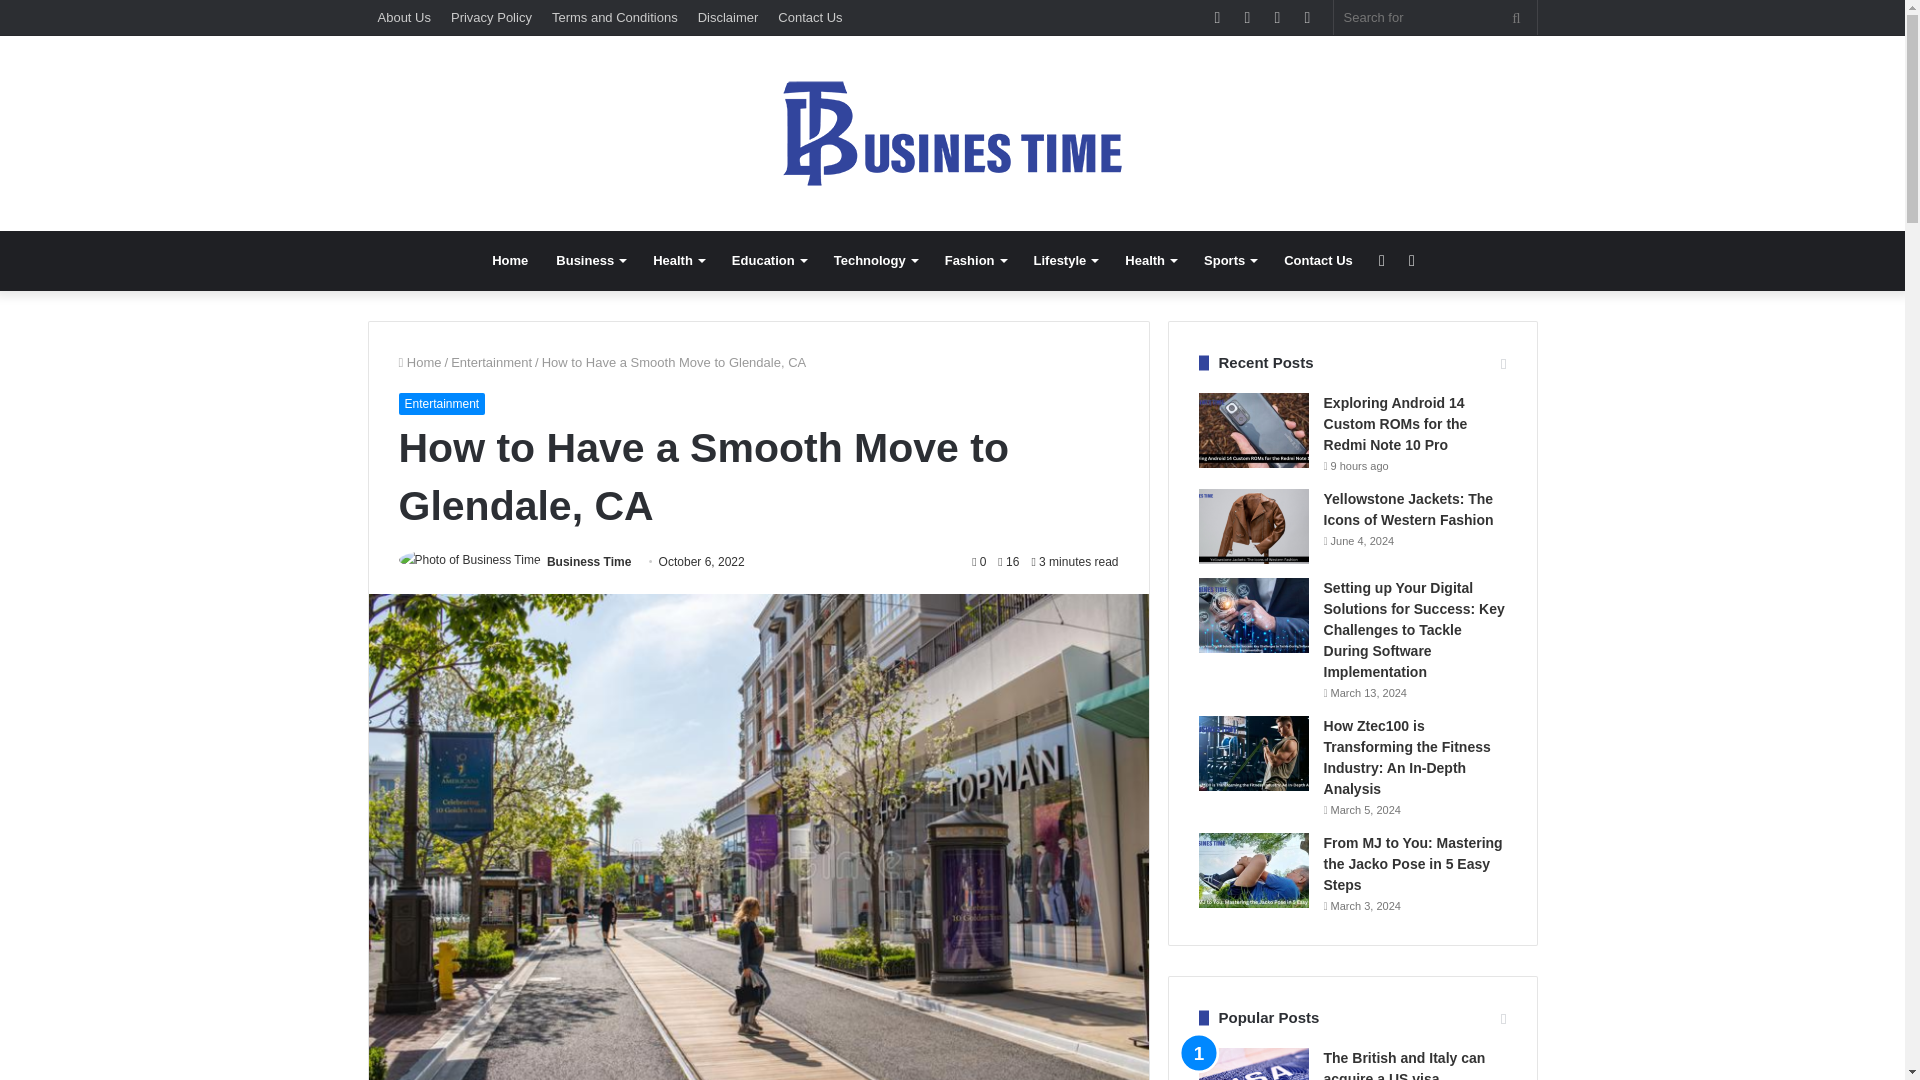  What do you see at coordinates (491, 362) in the screenshot?
I see `Entertainment` at bounding box center [491, 362].